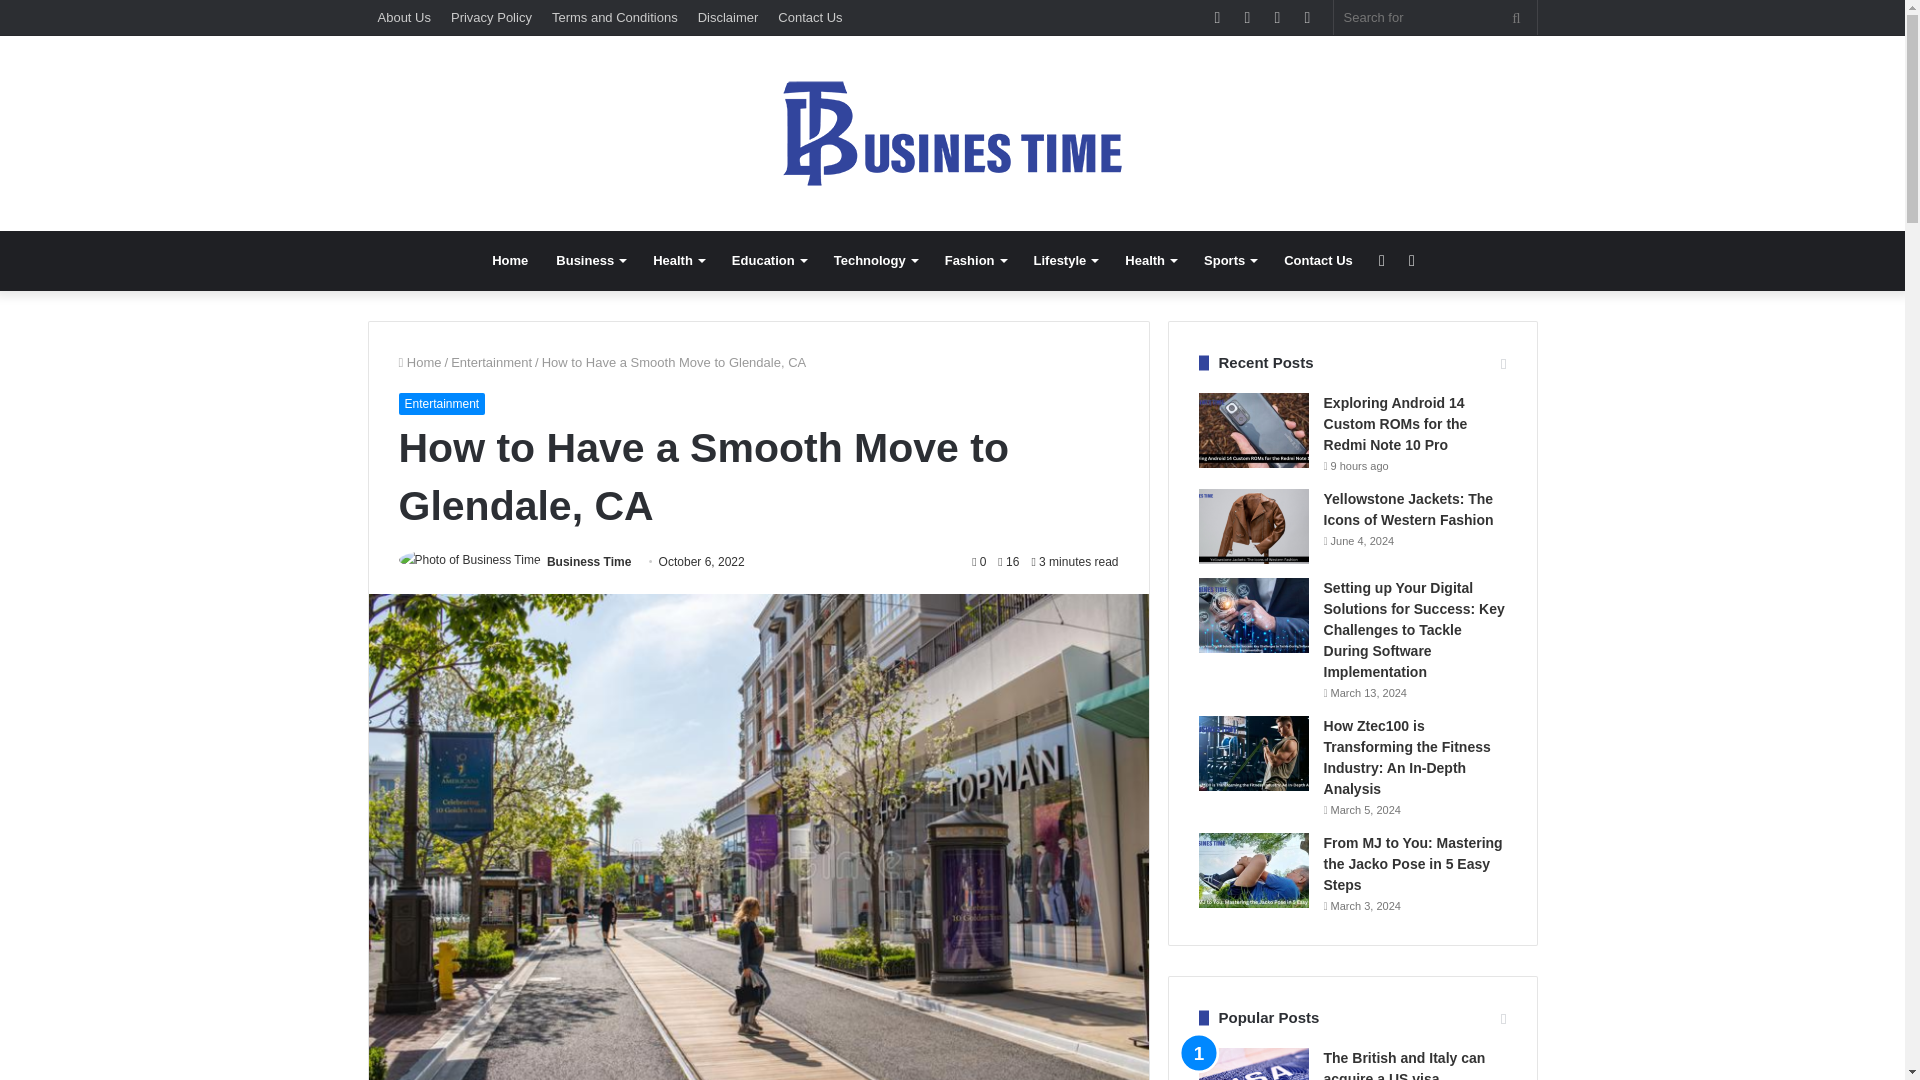  What do you see at coordinates (491, 362) in the screenshot?
I see `Entertainment` at bounding box center [491, 362].